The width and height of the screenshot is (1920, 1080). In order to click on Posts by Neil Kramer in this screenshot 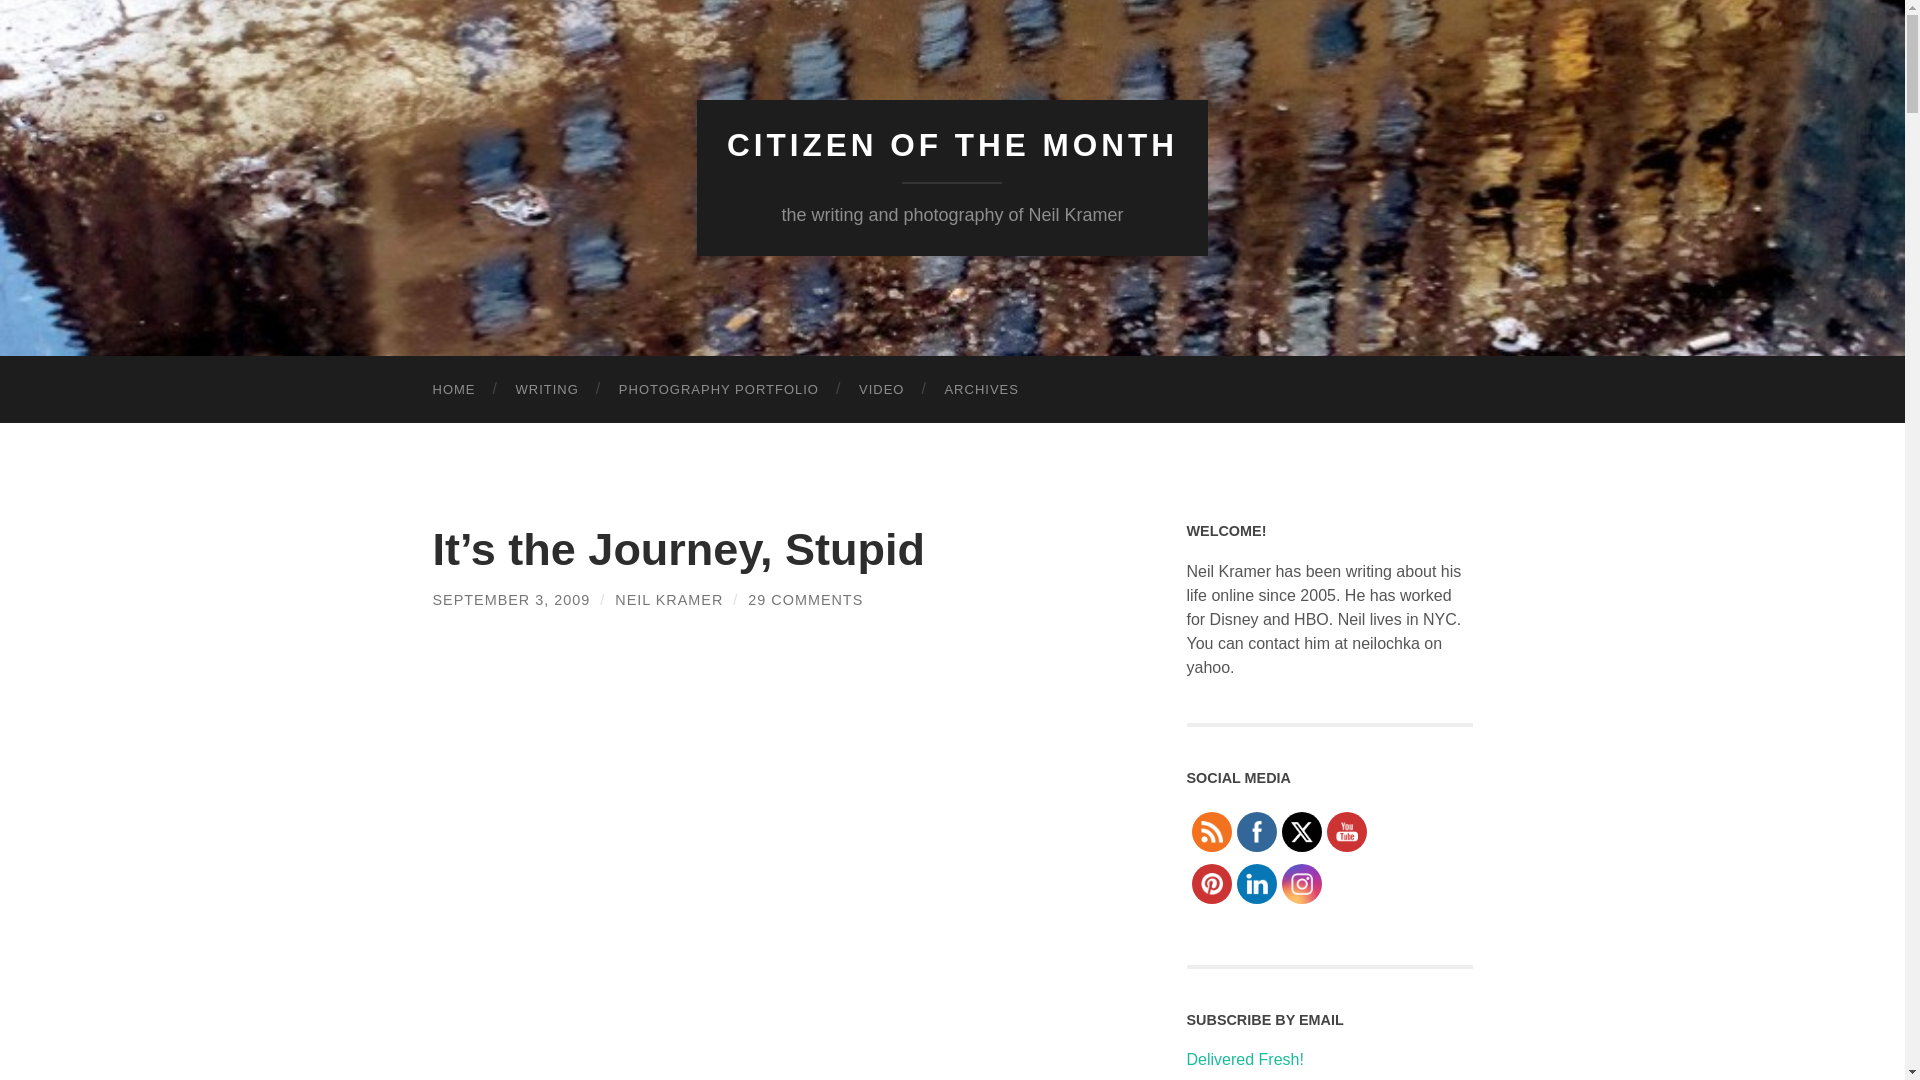, I will do `click(668, 600)`.